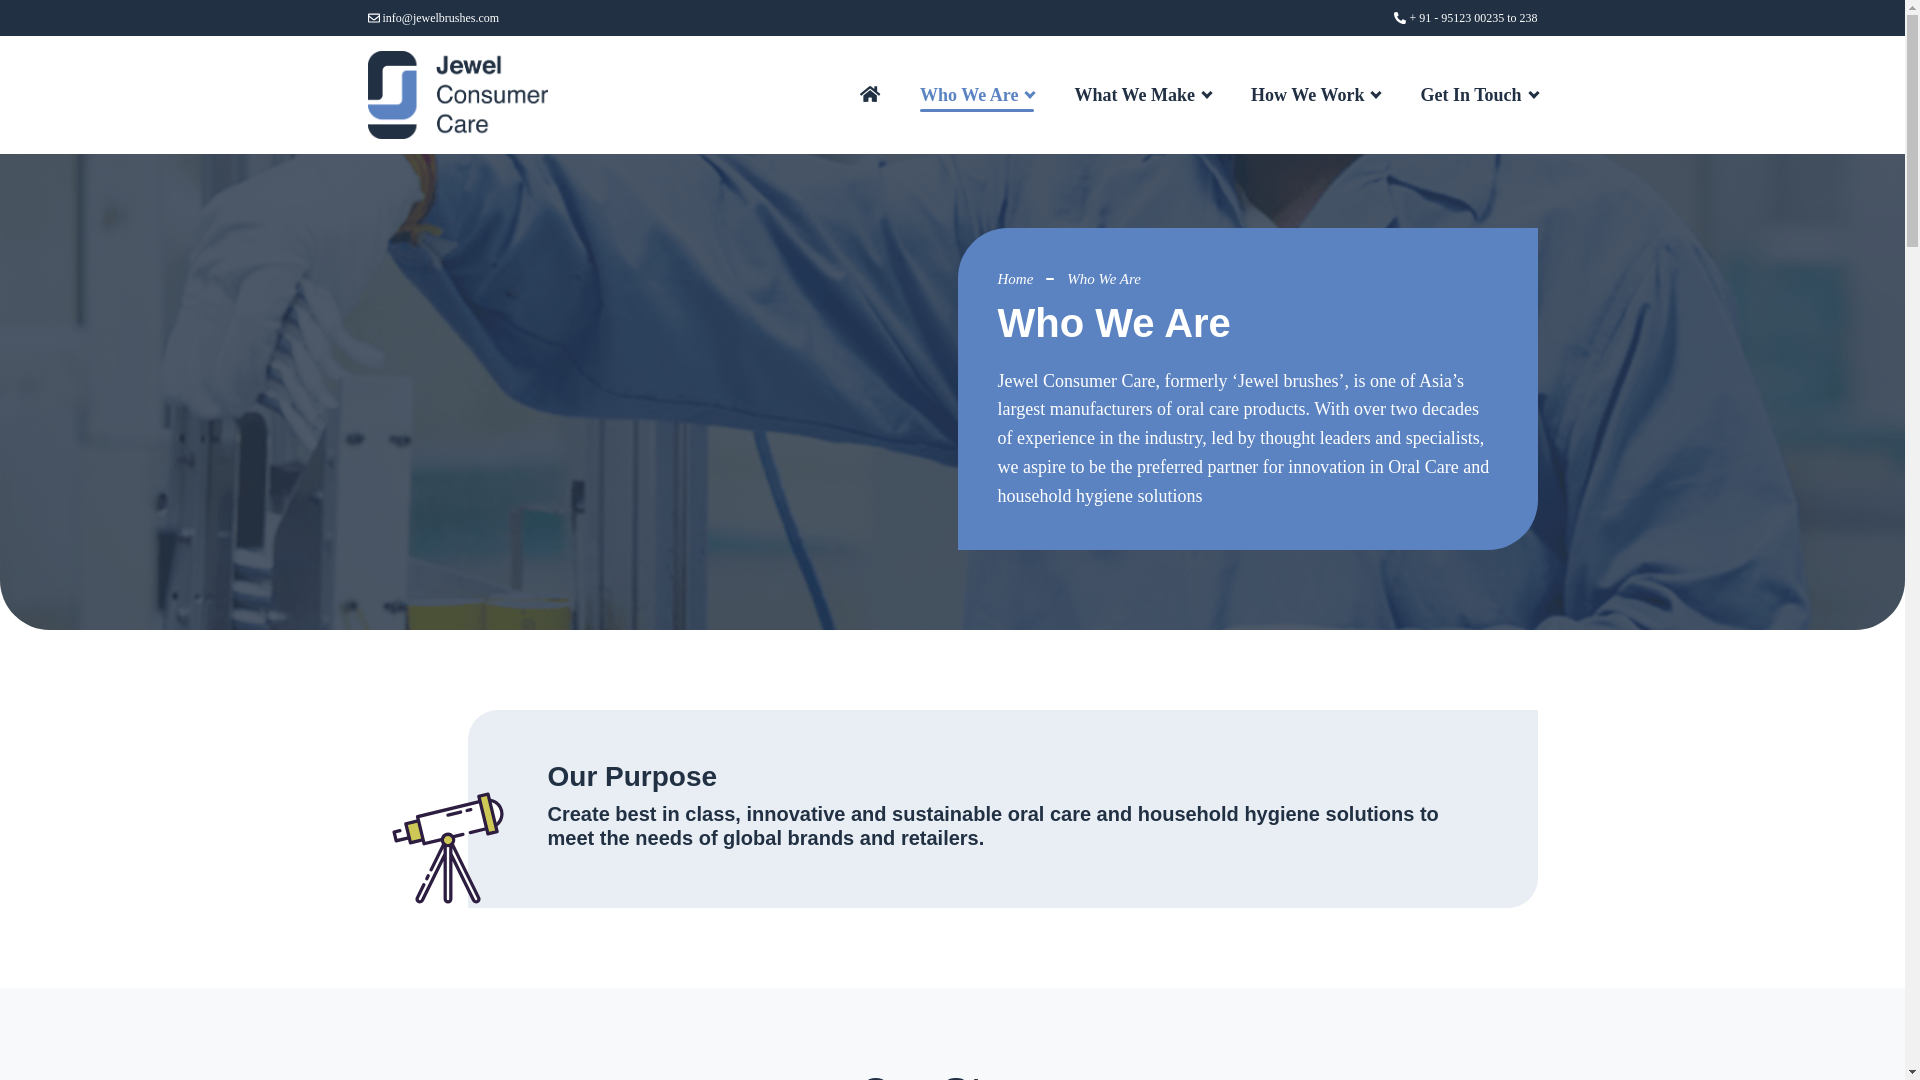 The width and height of the screenshot is (1920, 1080). What do you see at coordinates (1142, 94) in the screenshot?
I see `What We Make` at bounding box center [1142, 94].